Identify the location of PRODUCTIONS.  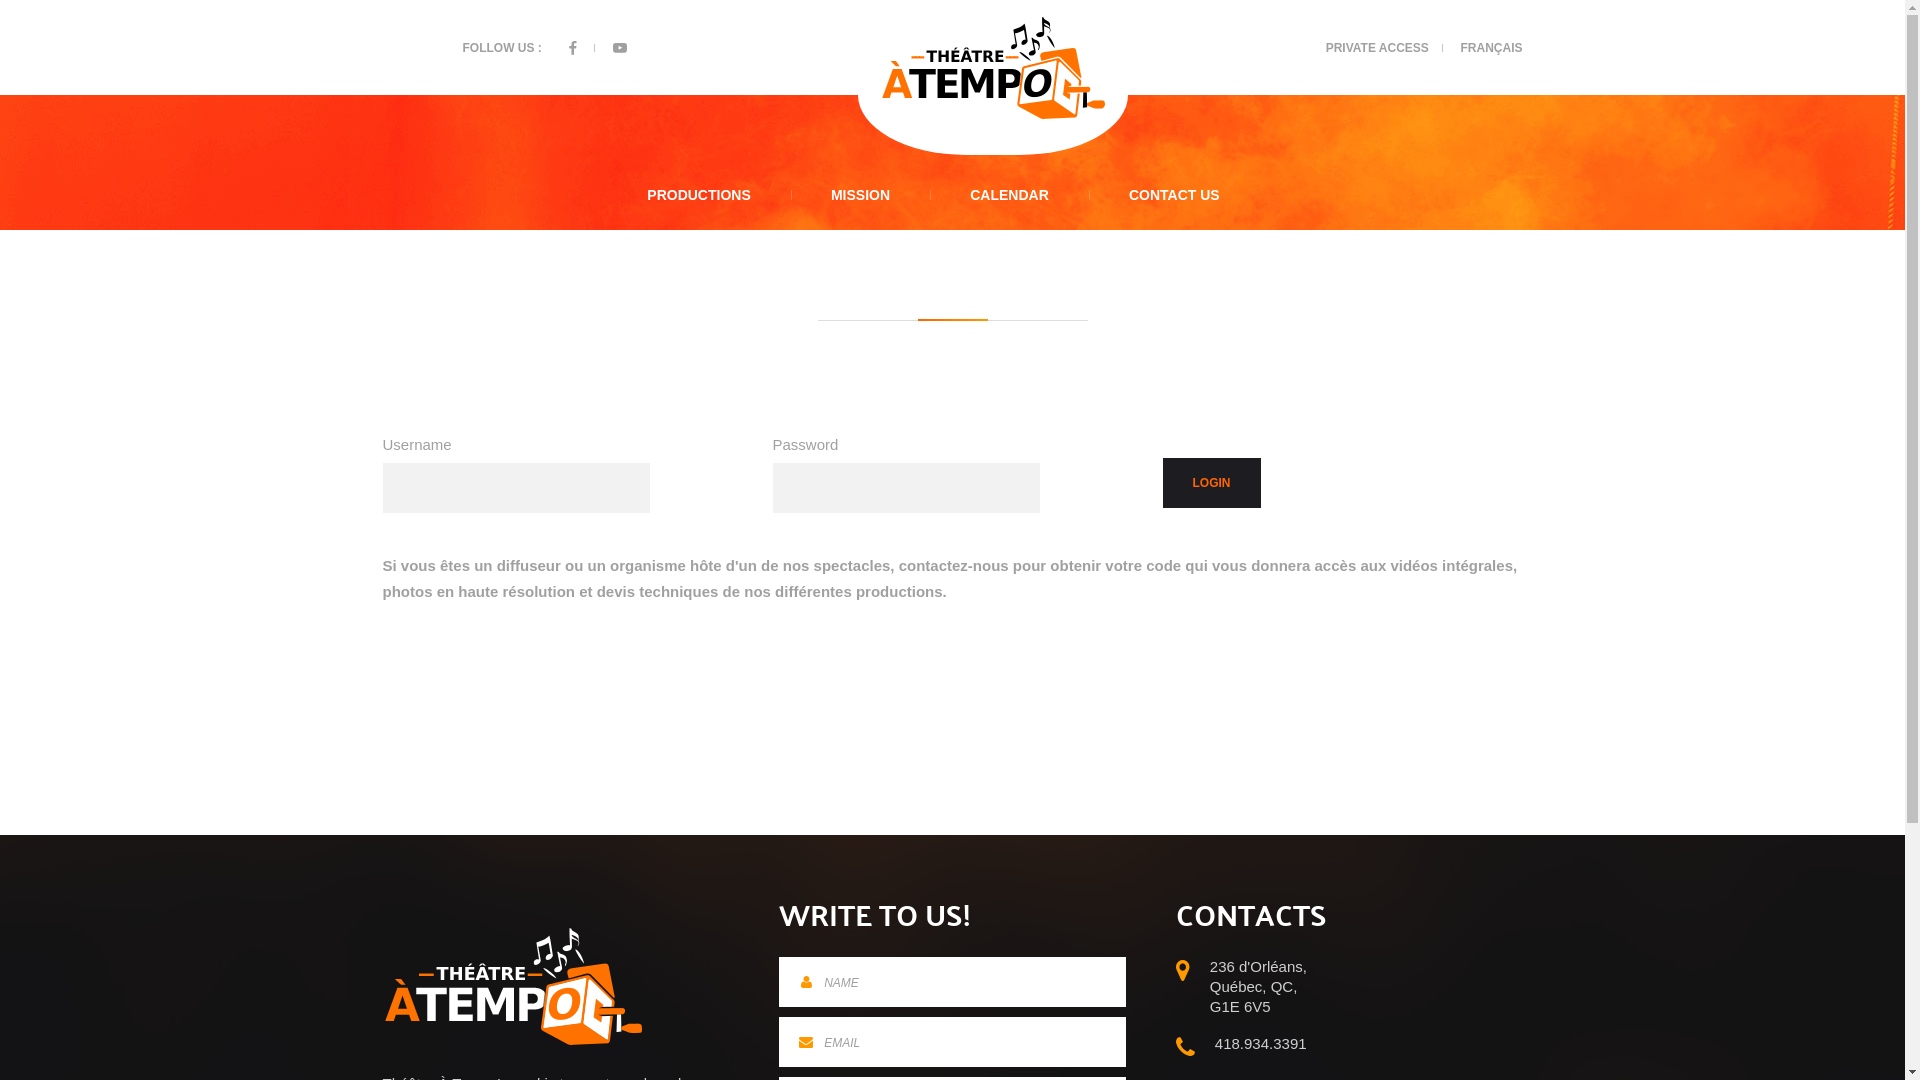
(698, 195).